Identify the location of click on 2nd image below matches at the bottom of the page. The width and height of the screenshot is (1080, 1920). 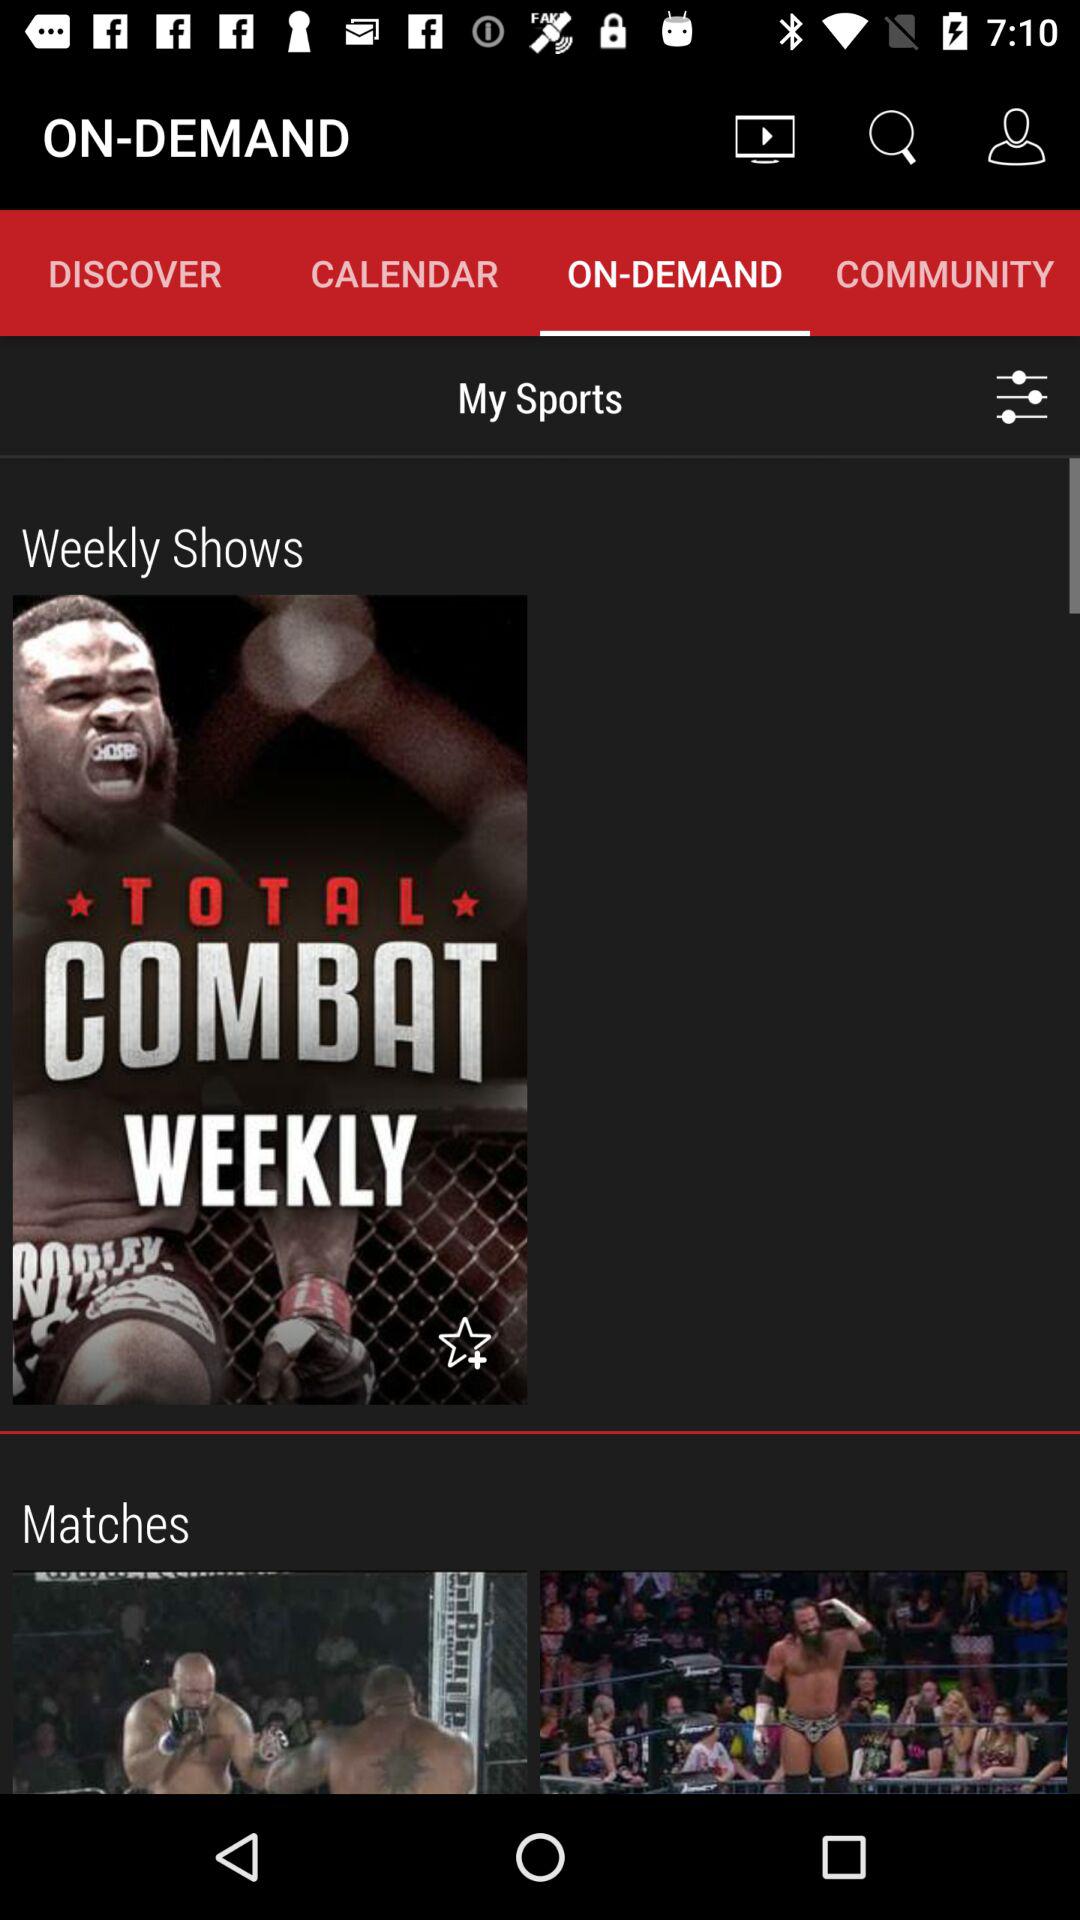
(804, 1682).